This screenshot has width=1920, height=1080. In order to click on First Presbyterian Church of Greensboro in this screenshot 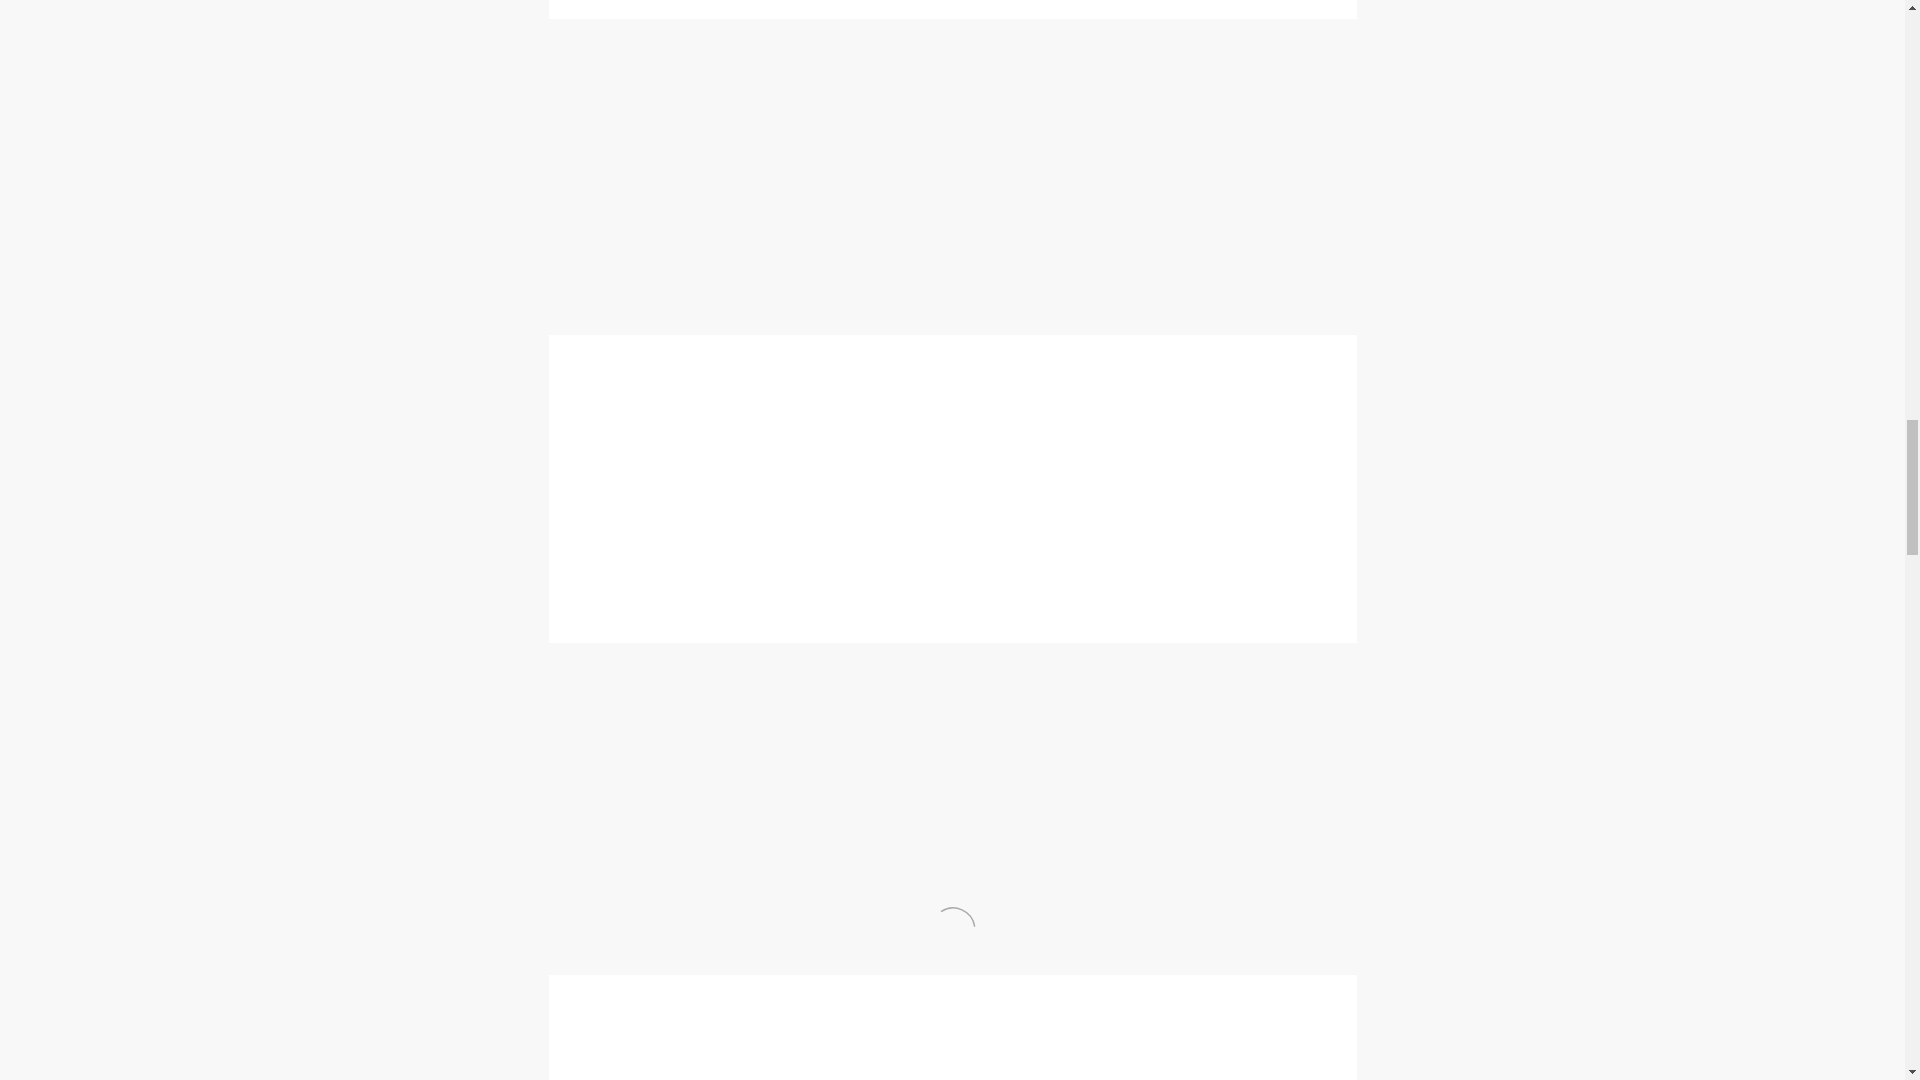, I will do `click(817, 672)`.